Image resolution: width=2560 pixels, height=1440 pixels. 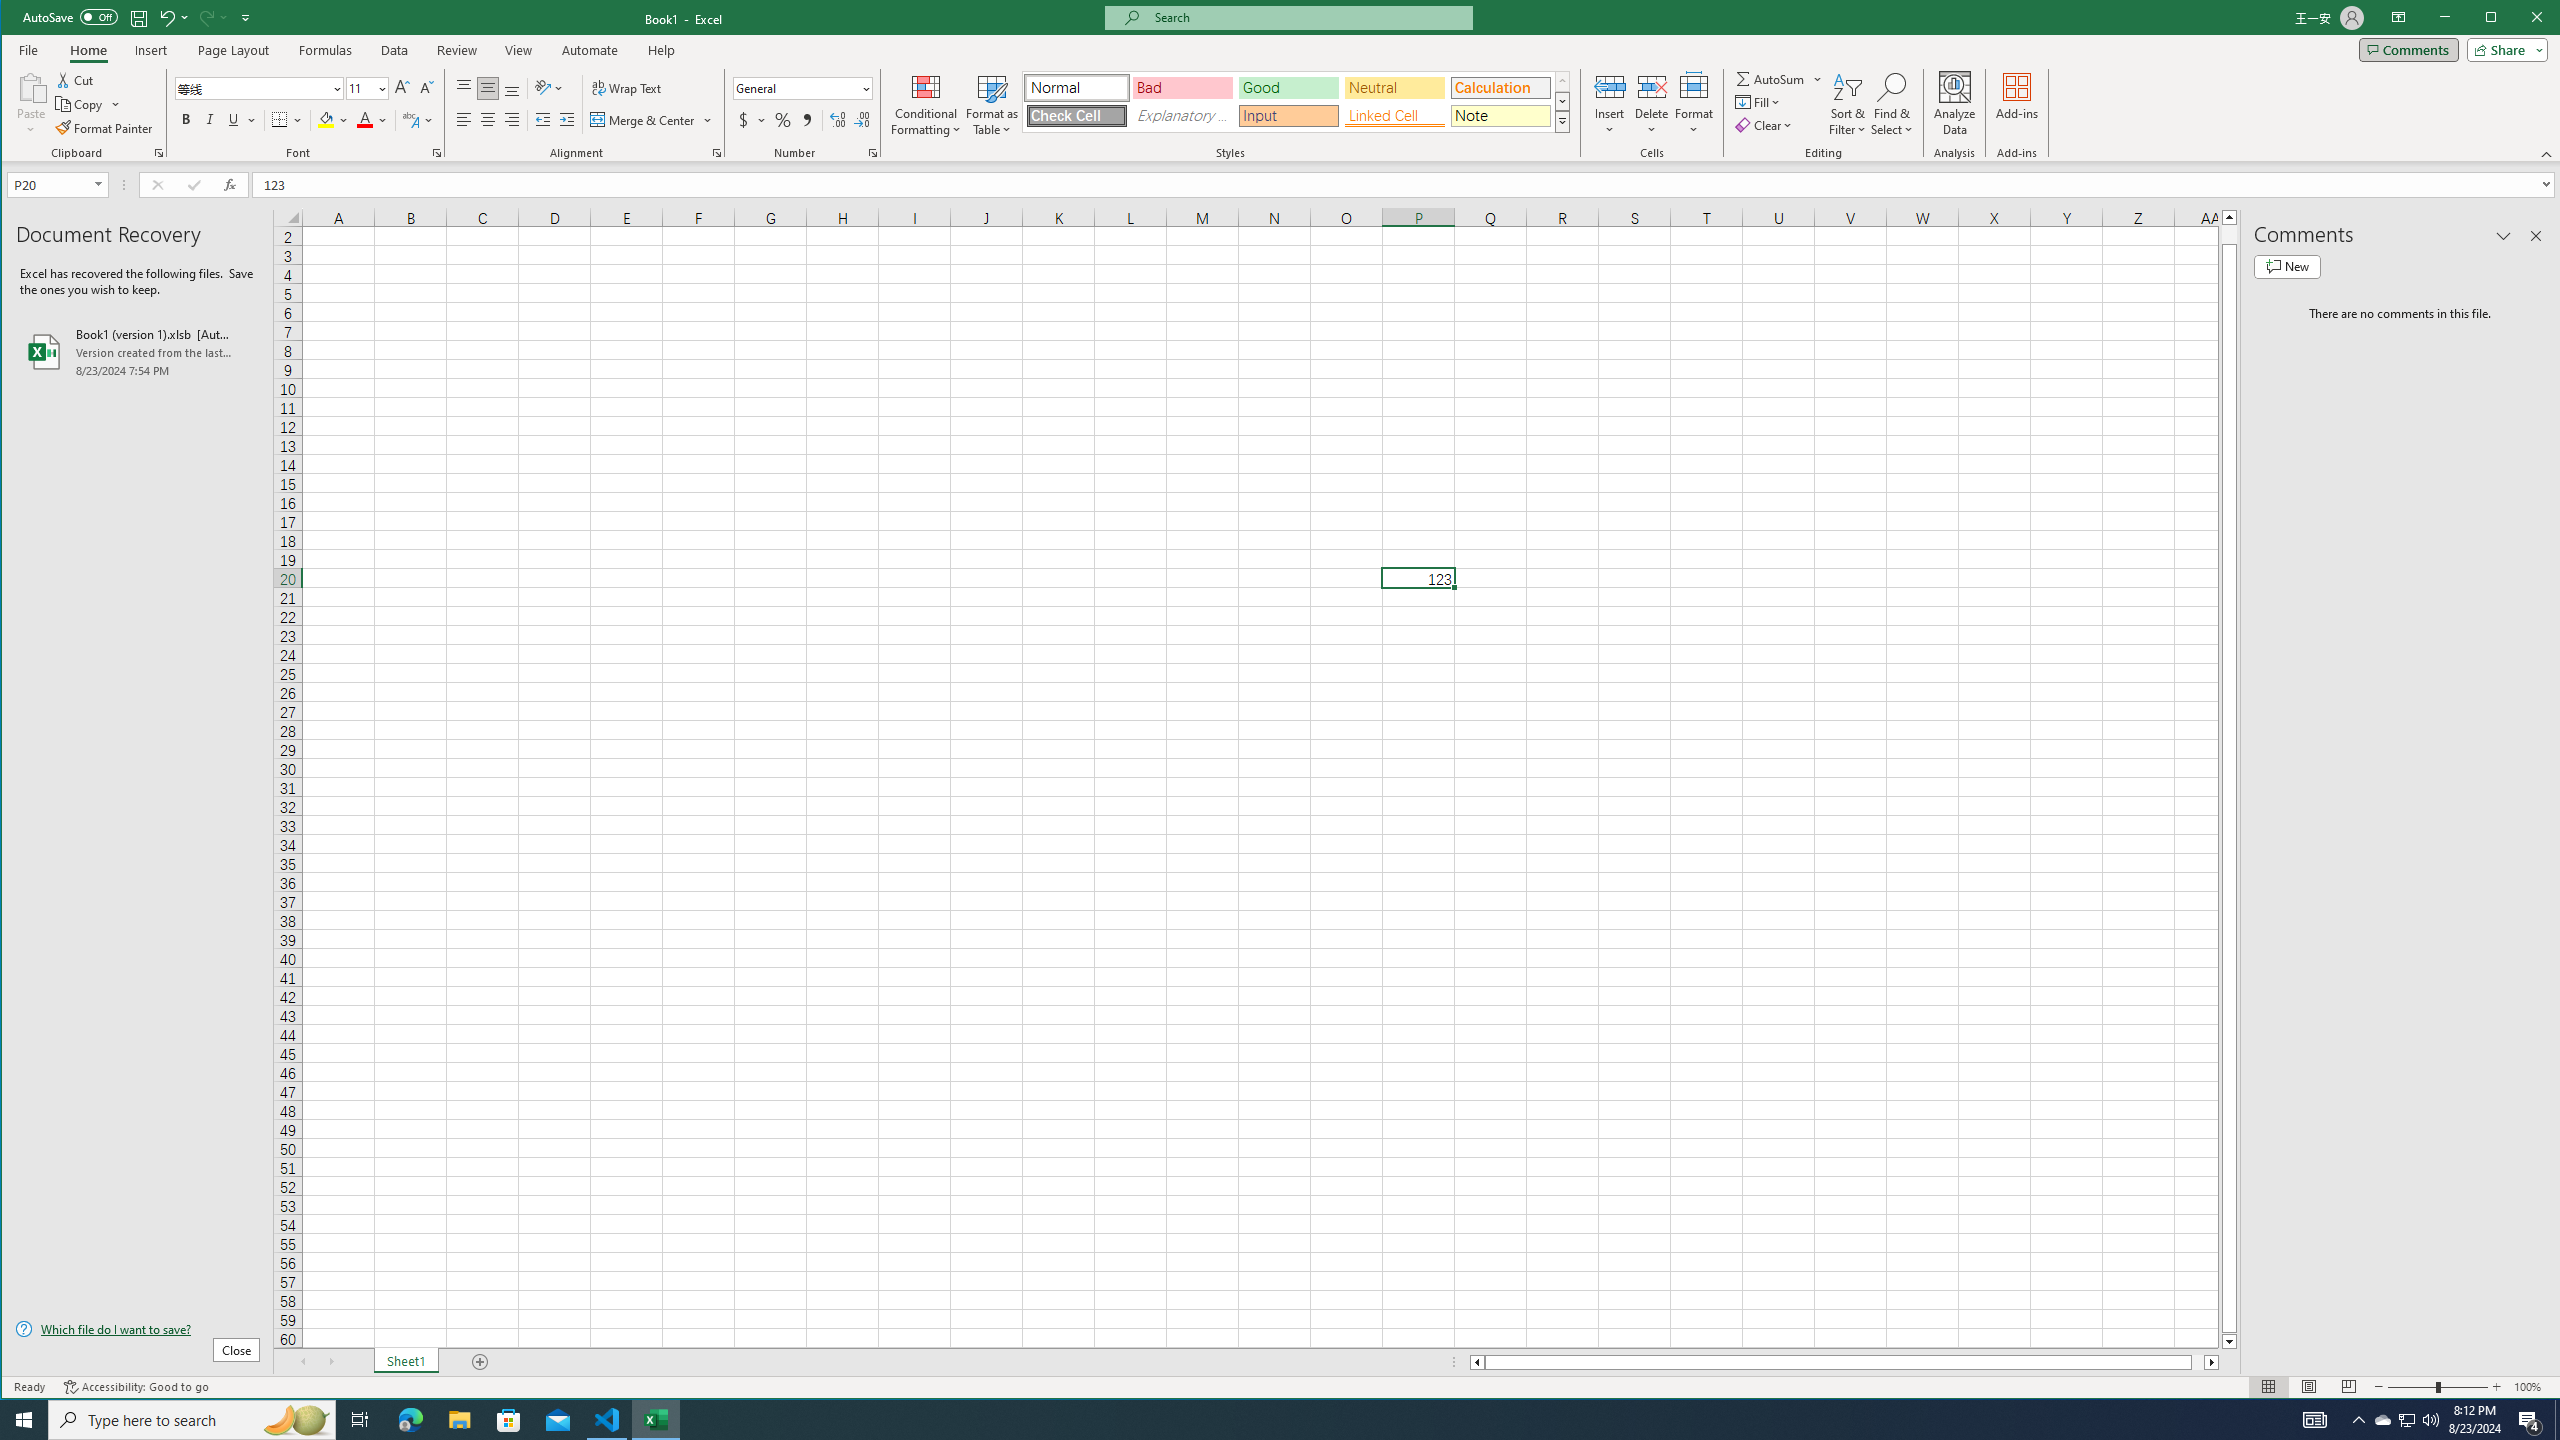 What do you see at coordinates (1771, 78) in the screenshot?
I see `Sum` at bounding box center [1771, 78].